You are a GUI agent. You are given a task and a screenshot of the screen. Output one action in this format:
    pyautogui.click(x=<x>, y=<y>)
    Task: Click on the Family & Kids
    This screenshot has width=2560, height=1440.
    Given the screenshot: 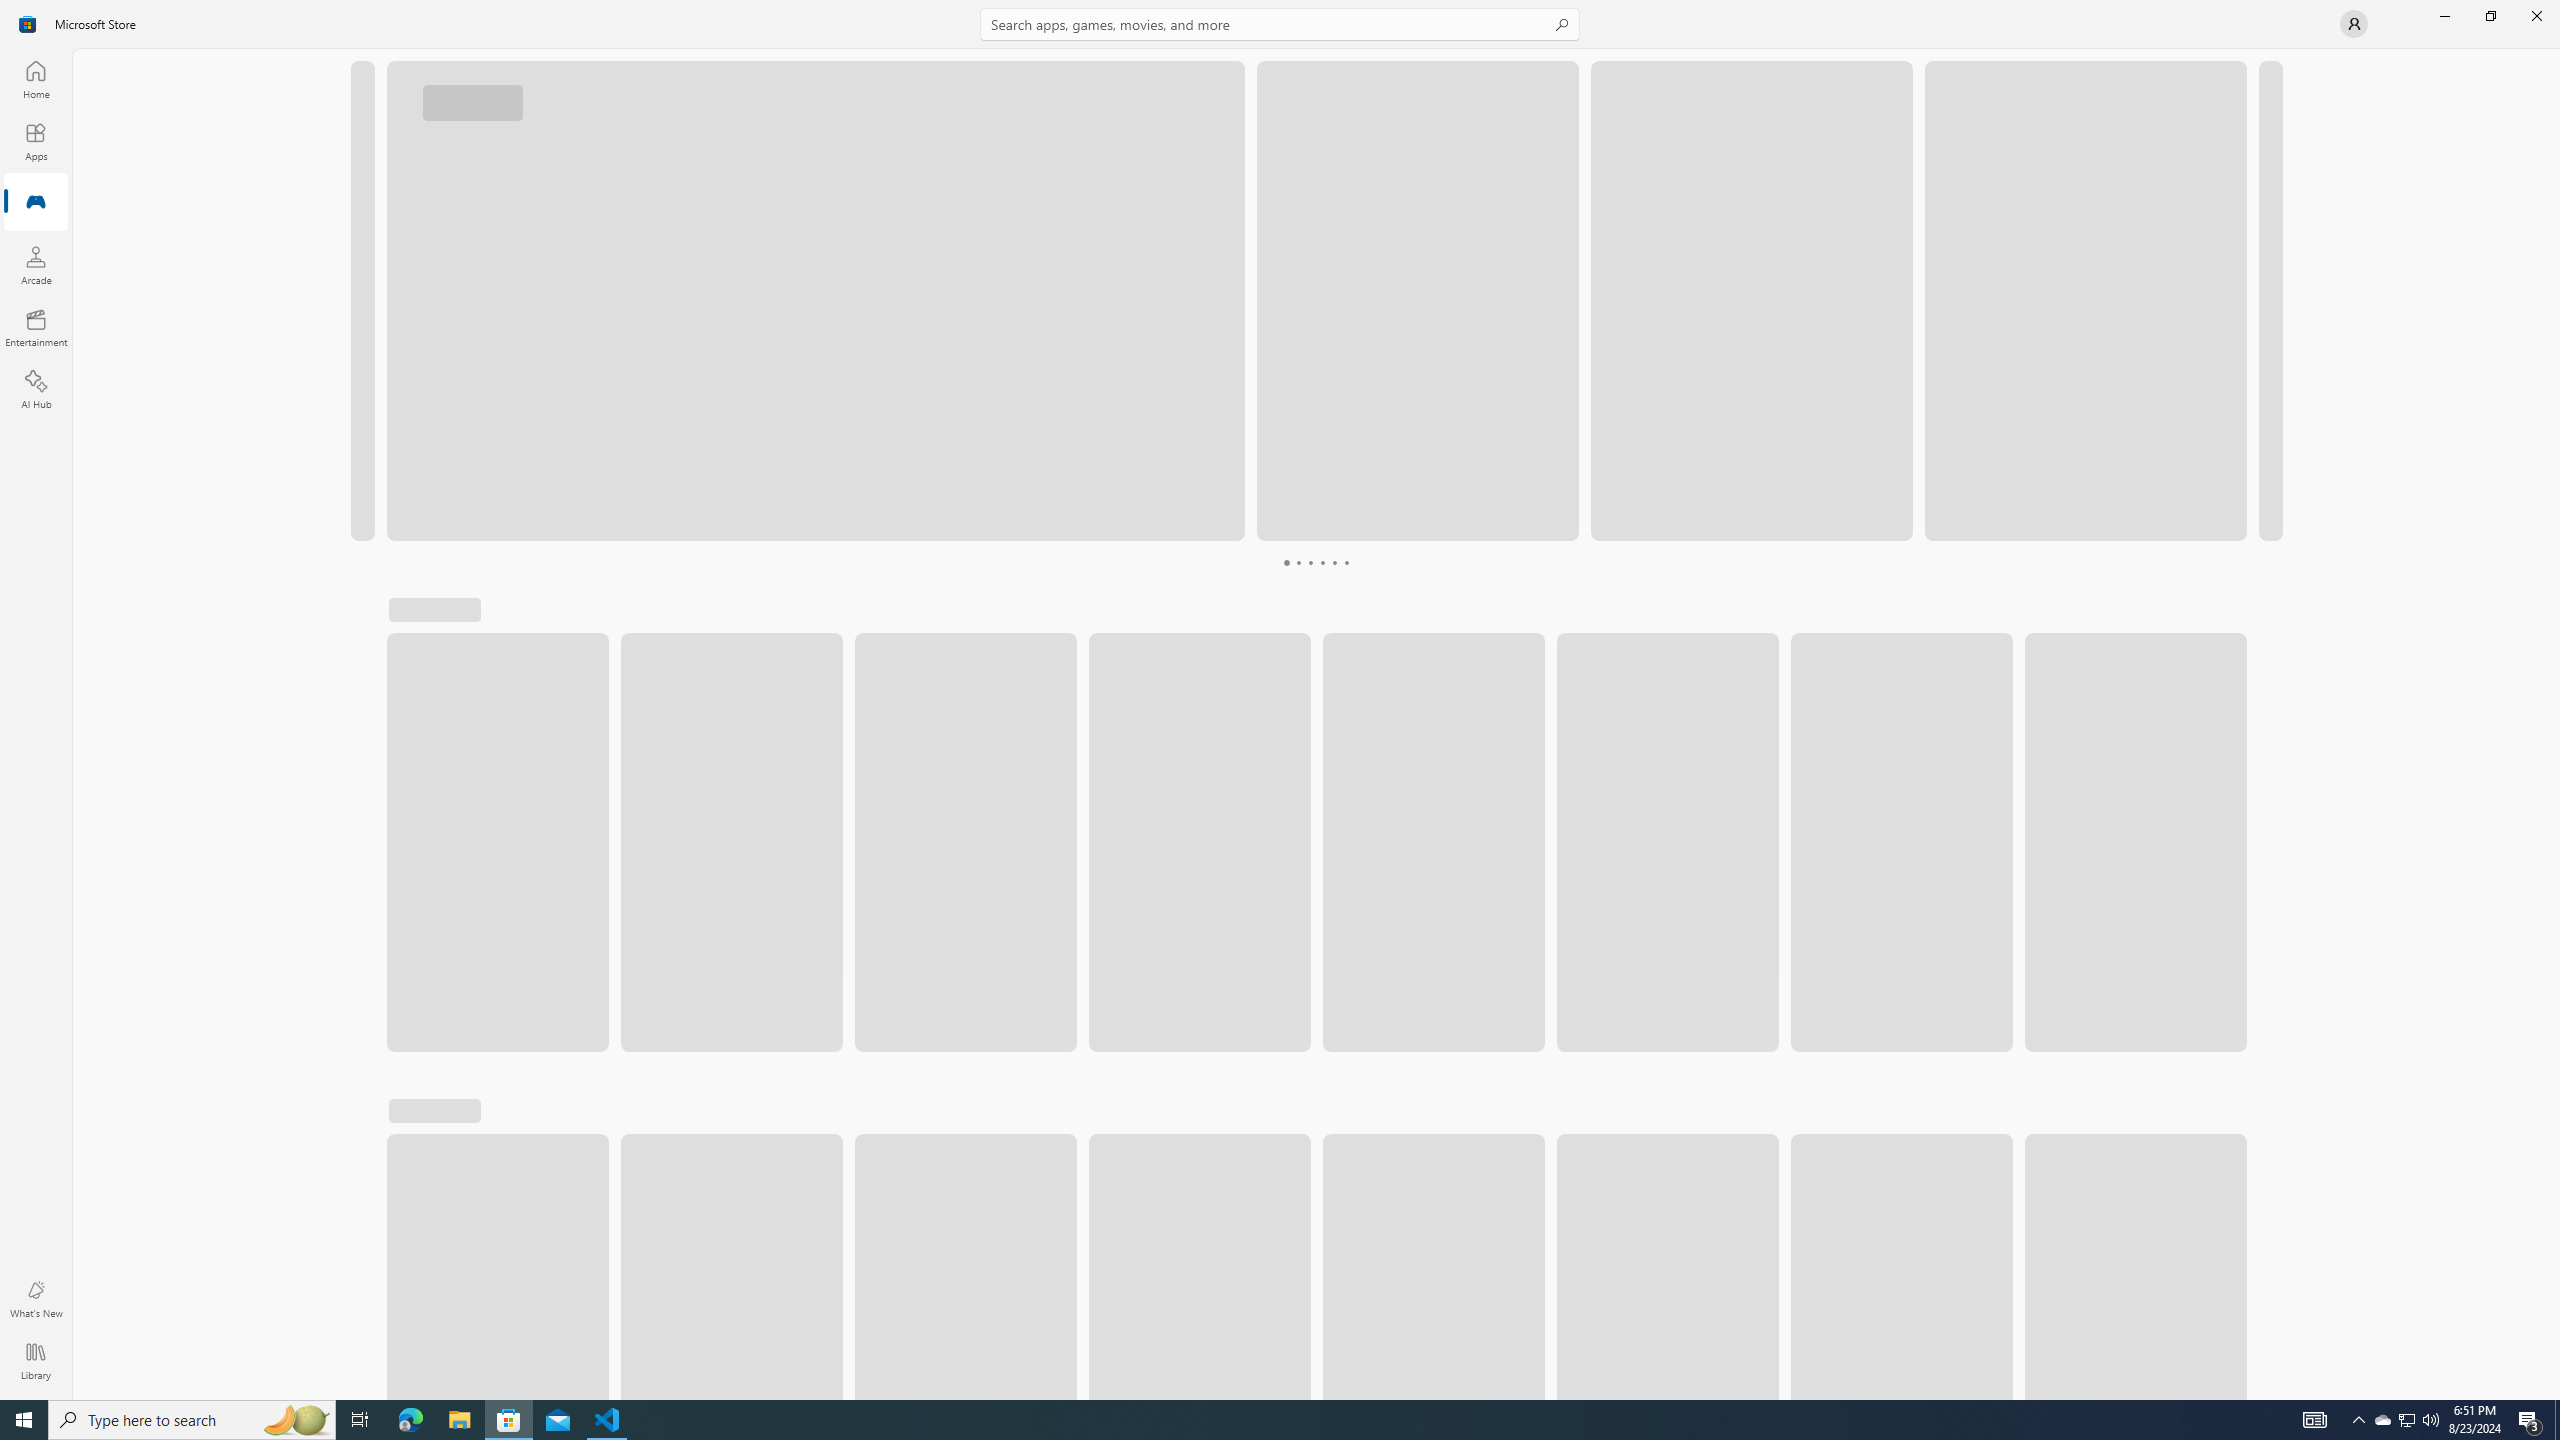 What is the action you would take?
    pyautogui.click(x=2030, y=619)
    